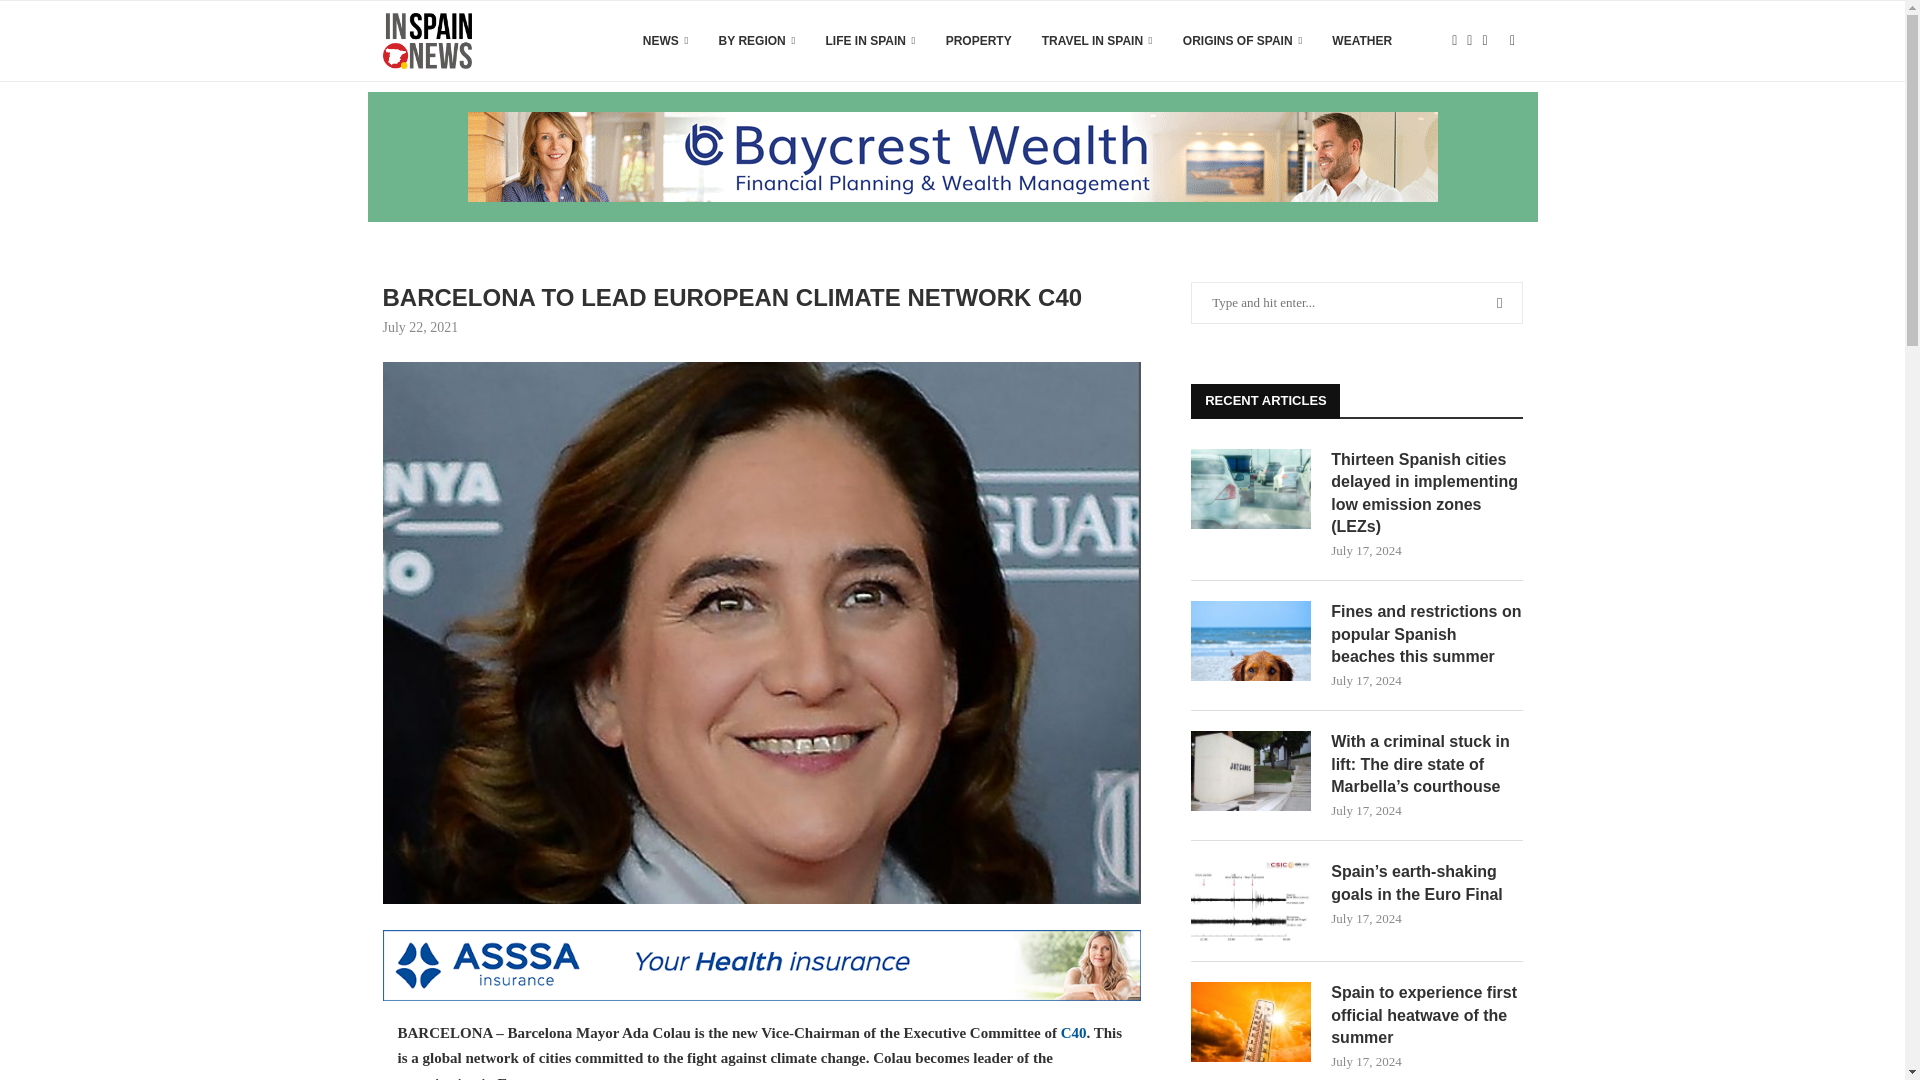  I want to click on NEWS, so click(666, 41).